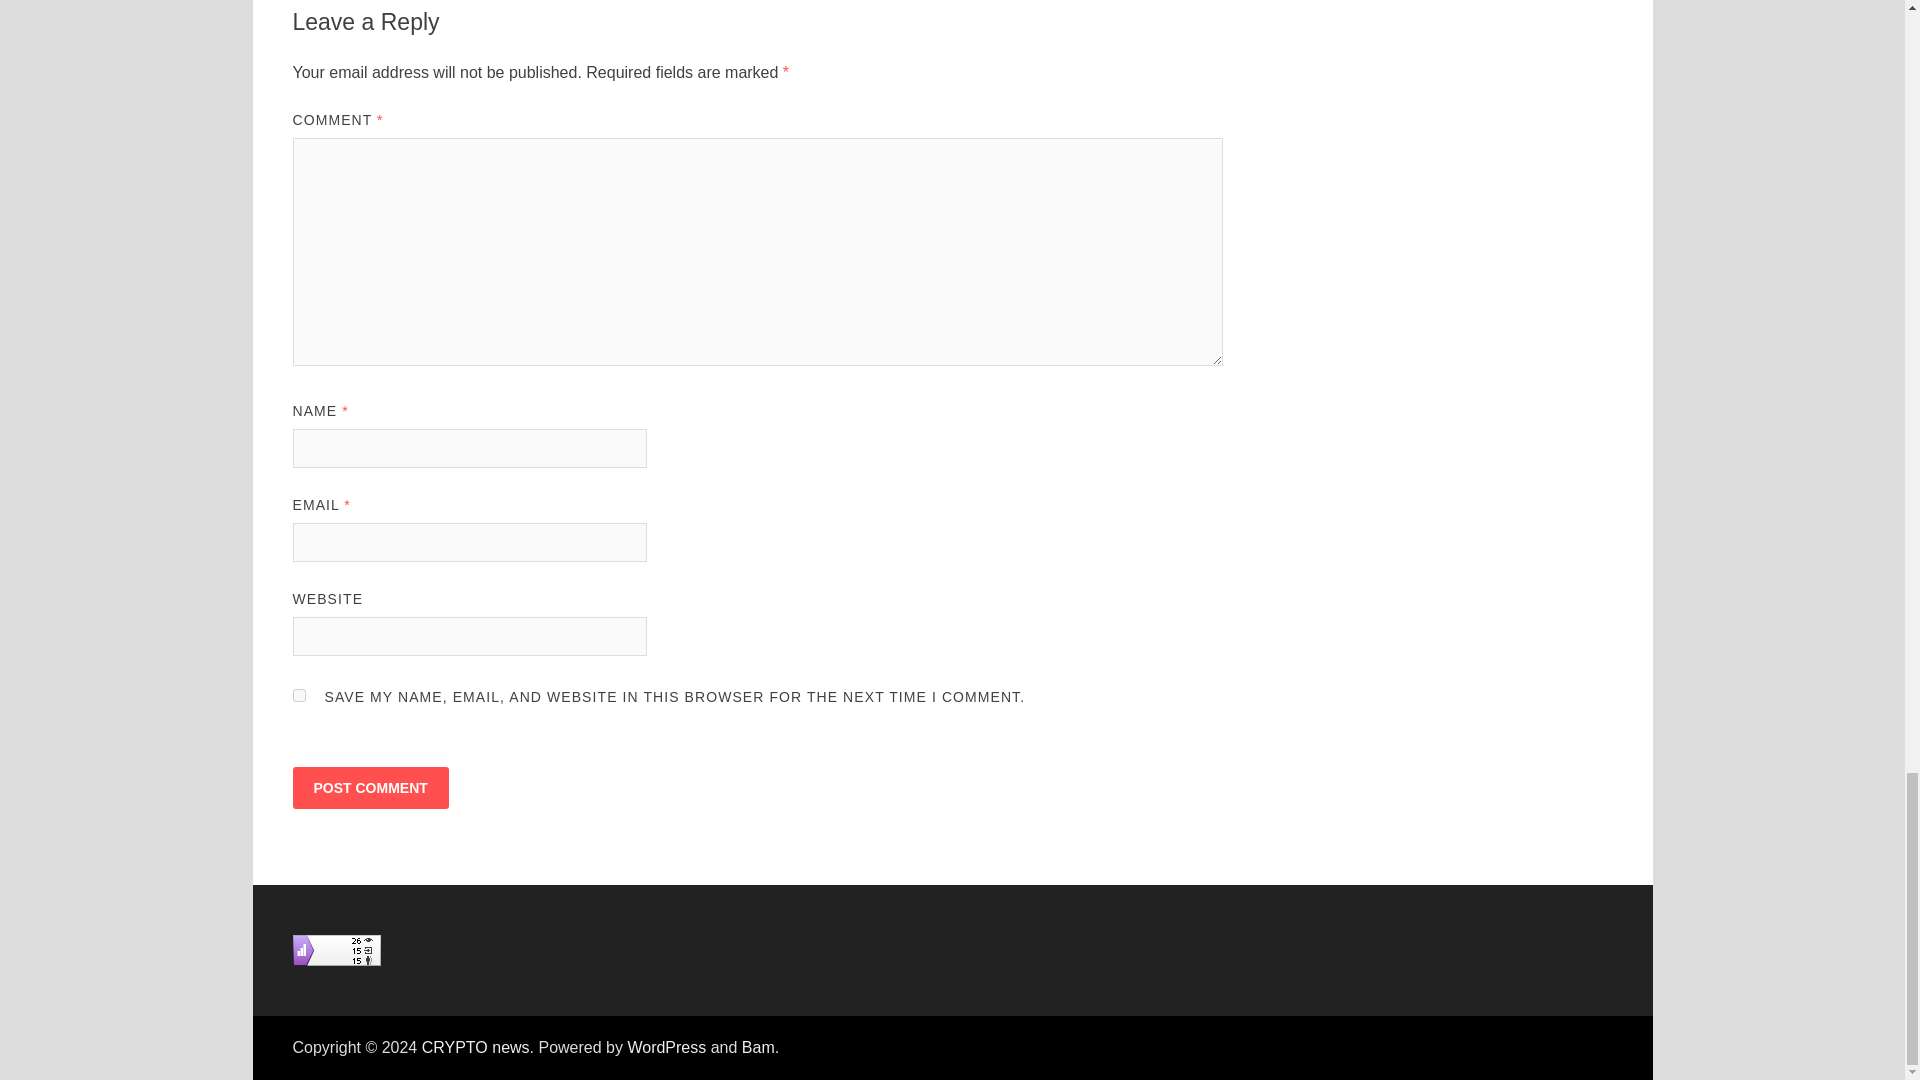 The image size is (1920, 1080). Describe the element at coordinates (298, 696) in the screenshot. I see `yes` at that location.